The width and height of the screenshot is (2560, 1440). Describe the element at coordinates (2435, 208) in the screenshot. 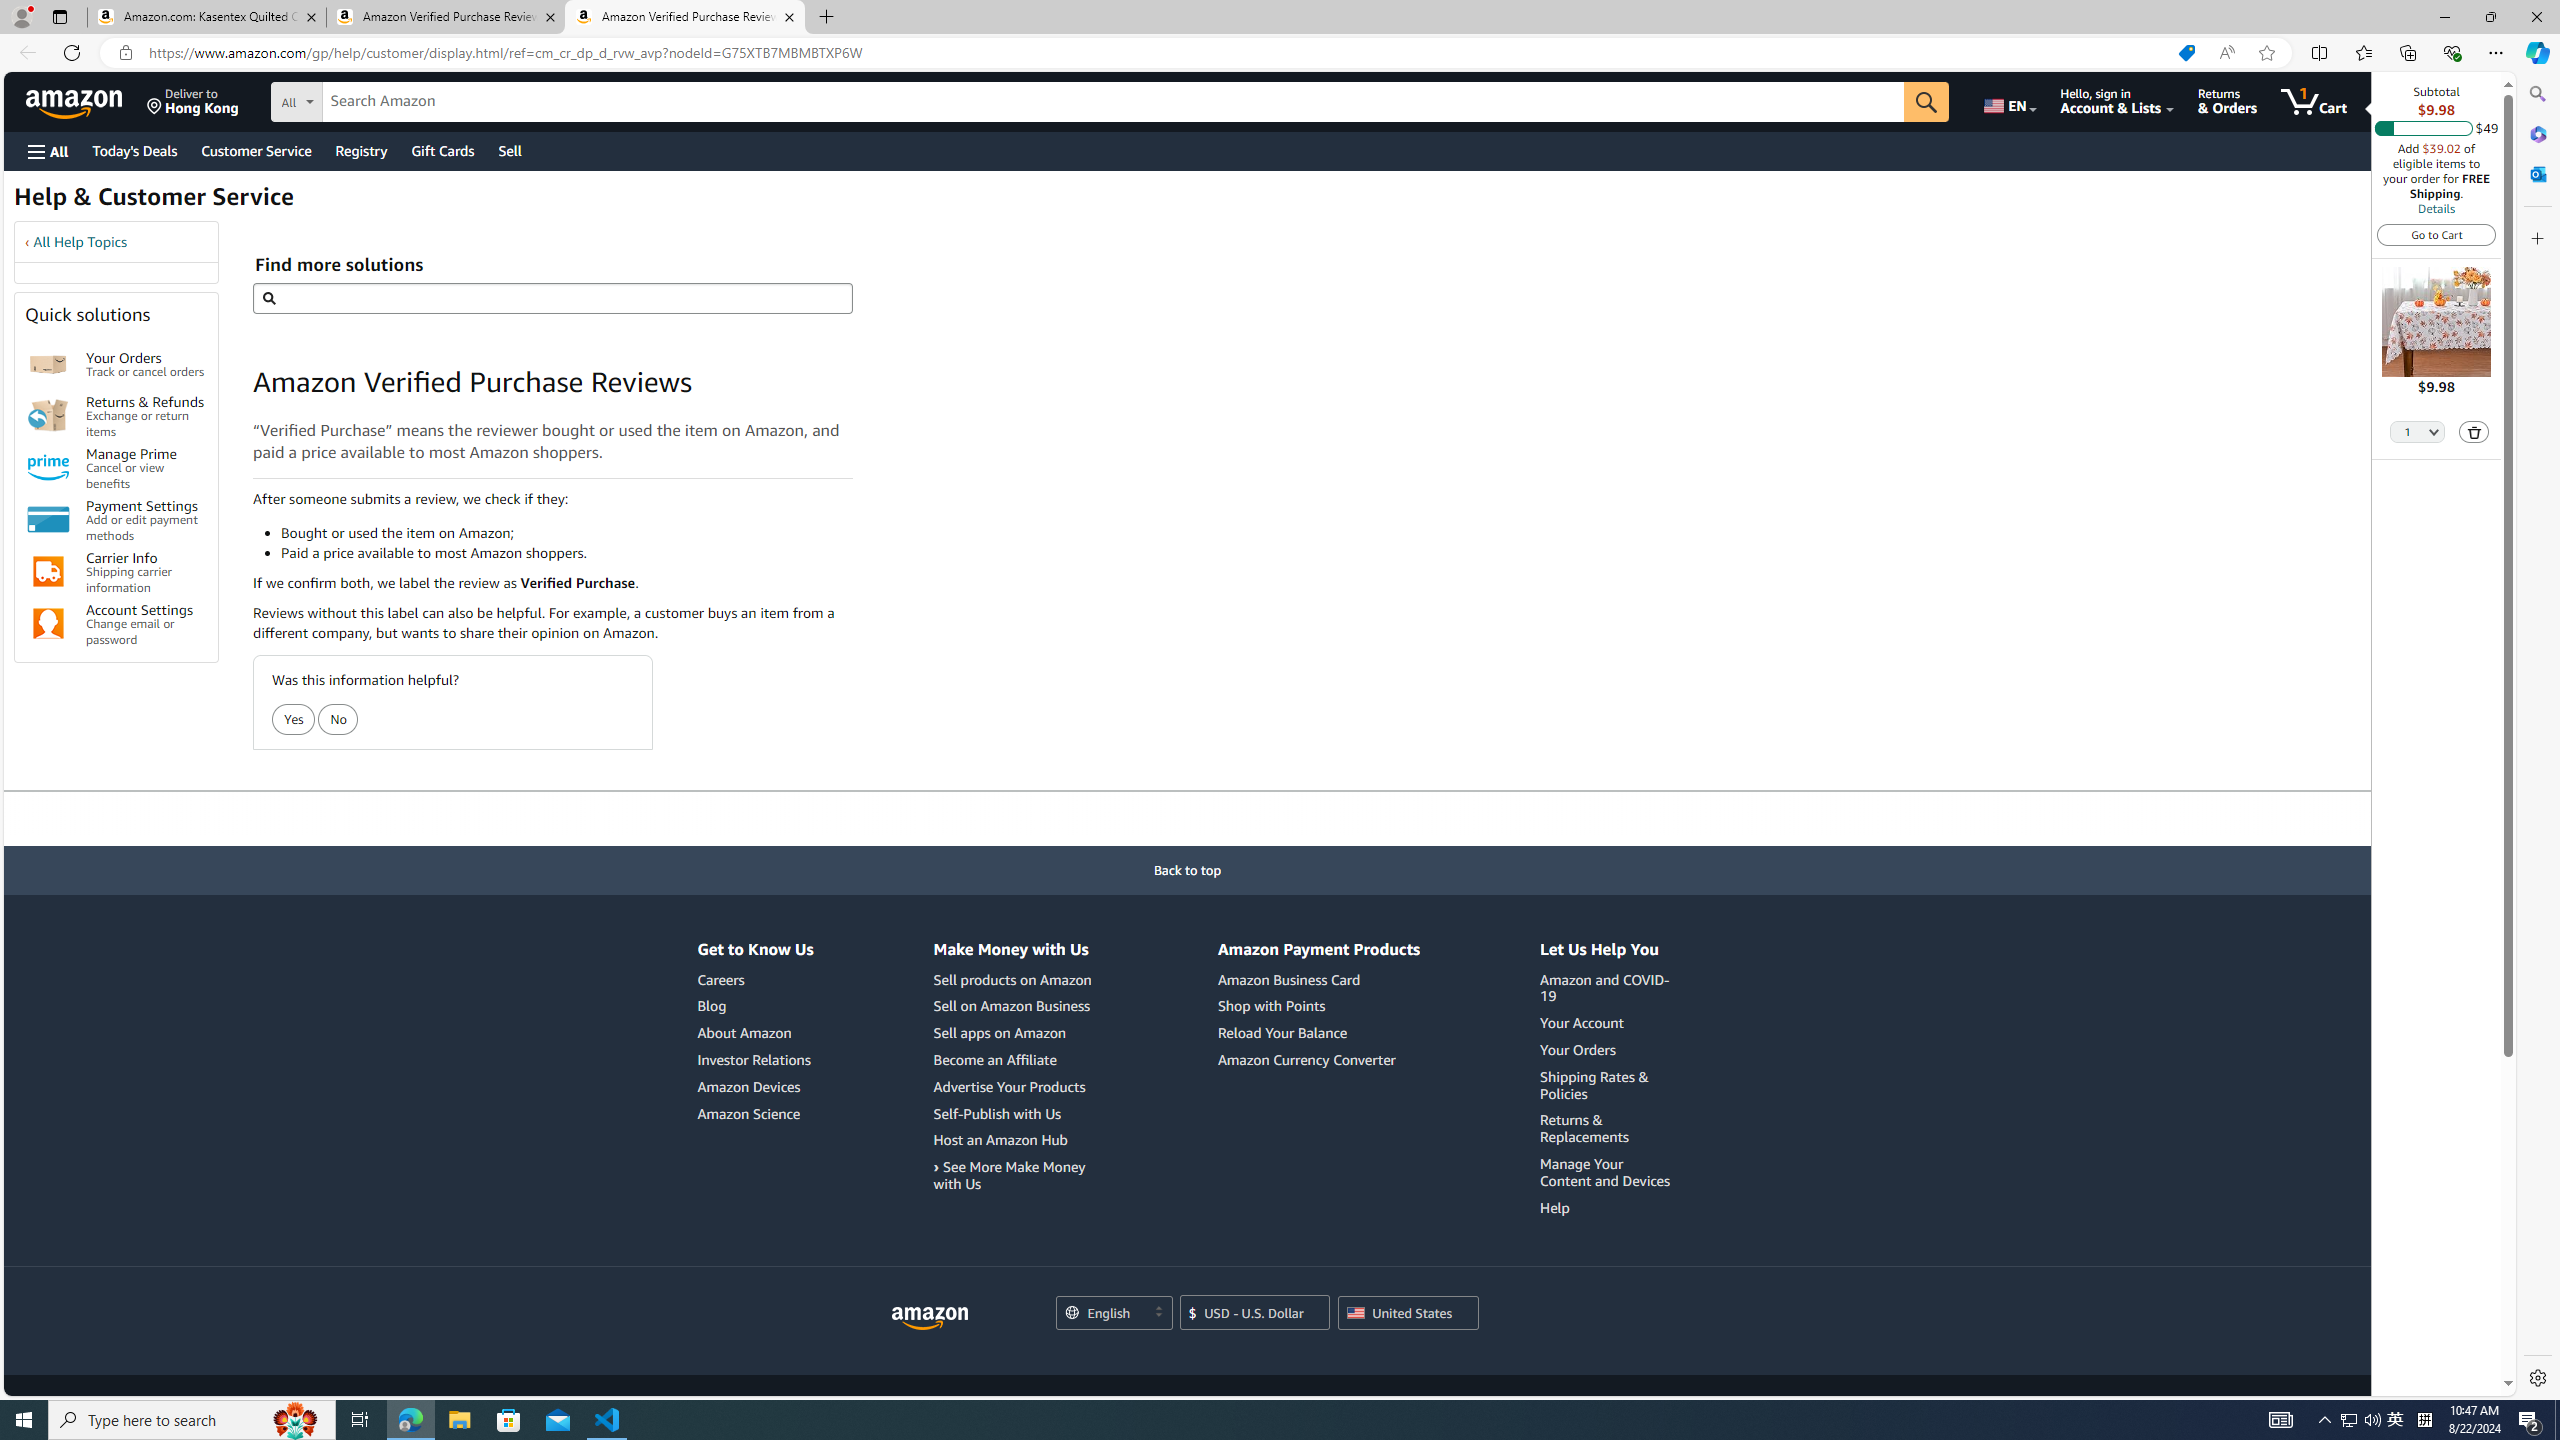

I see `Details` at that location.